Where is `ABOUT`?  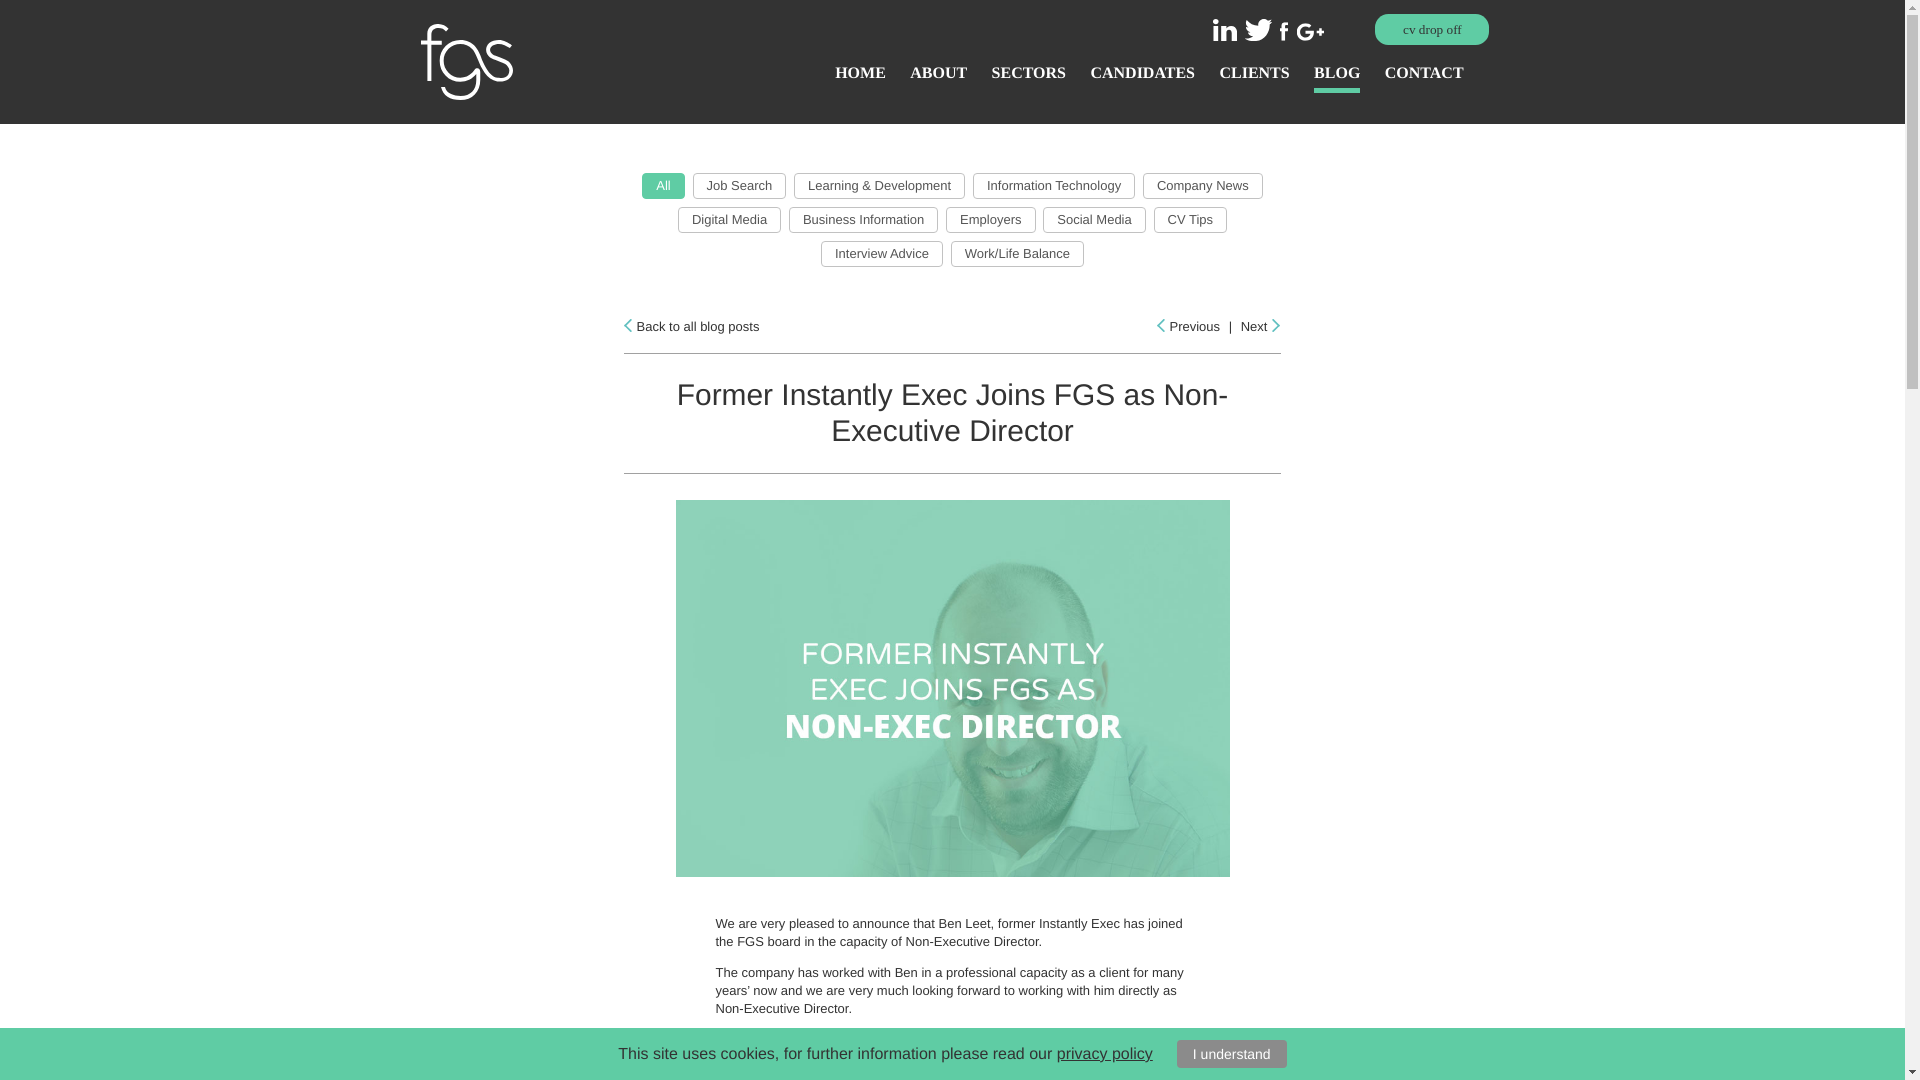 ABOUT is located at coordinates (938, 78).